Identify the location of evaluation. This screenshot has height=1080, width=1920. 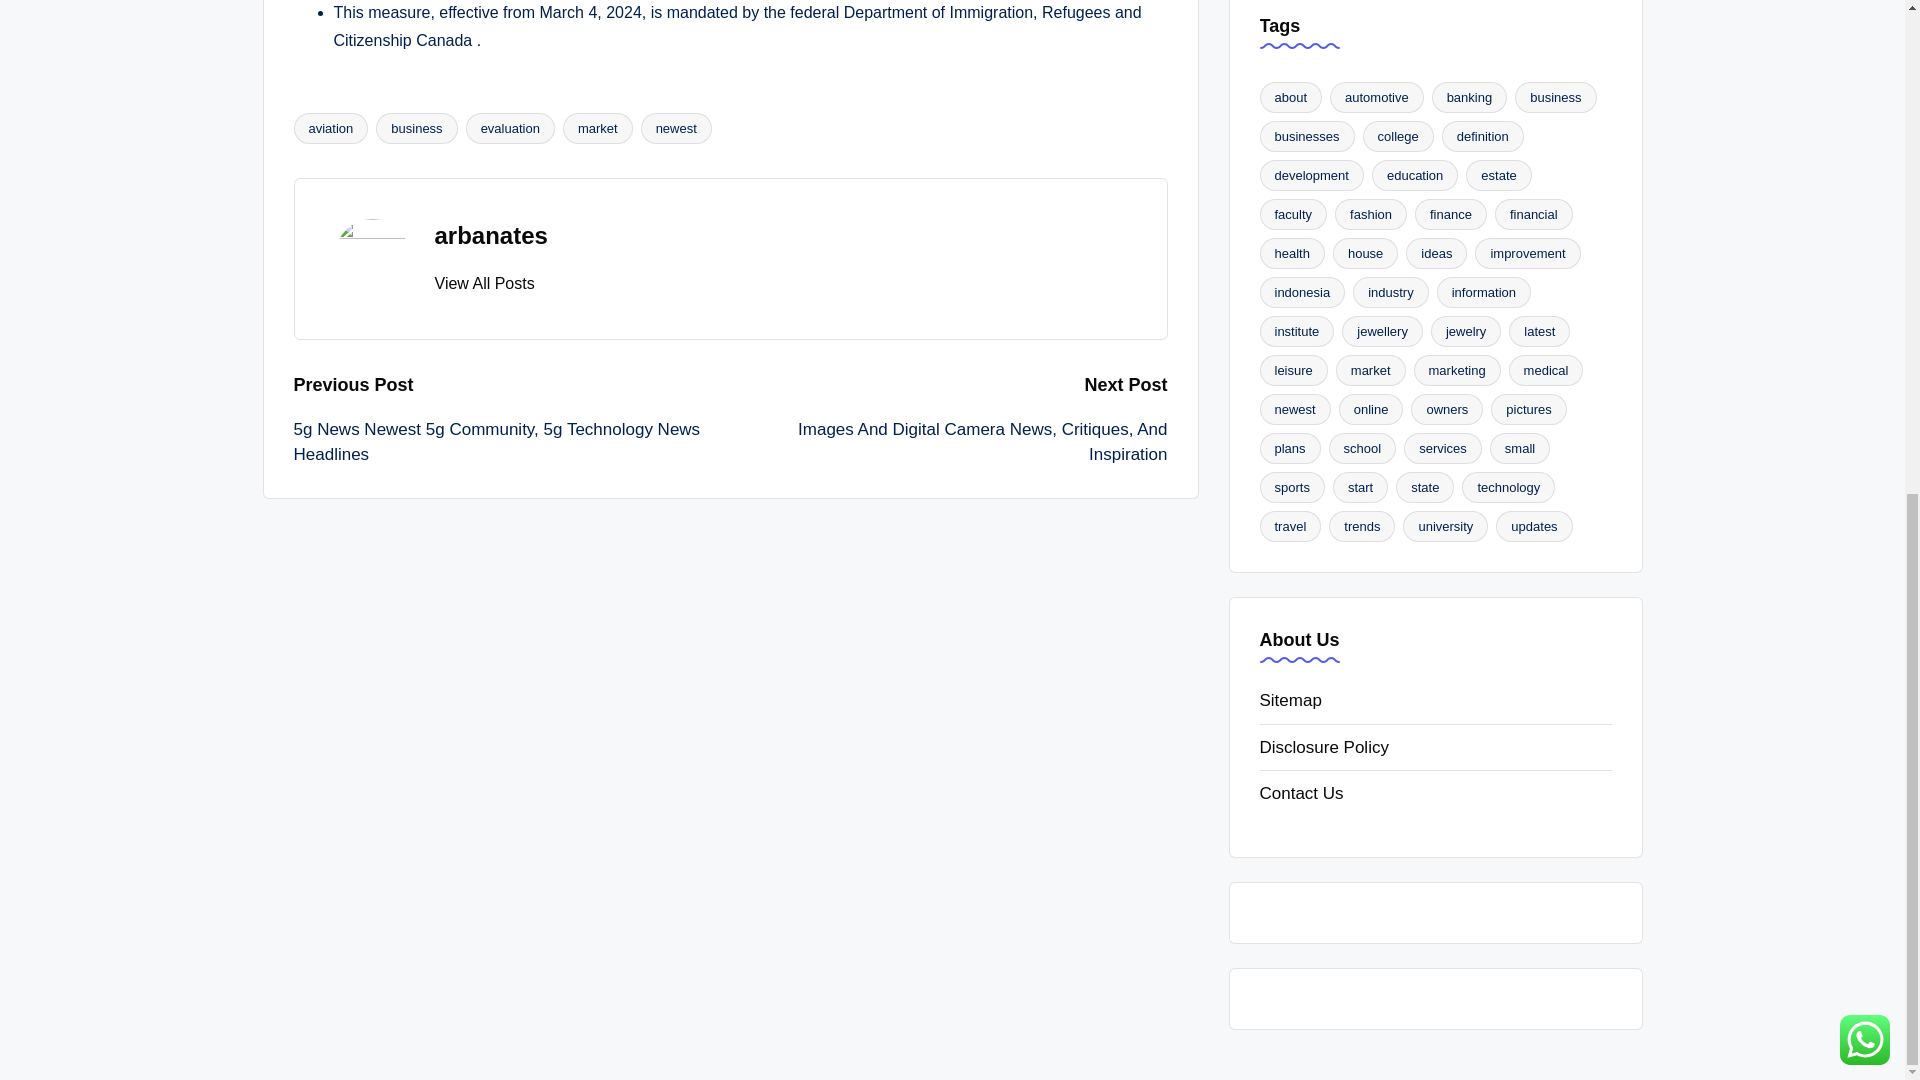
(510, 128).